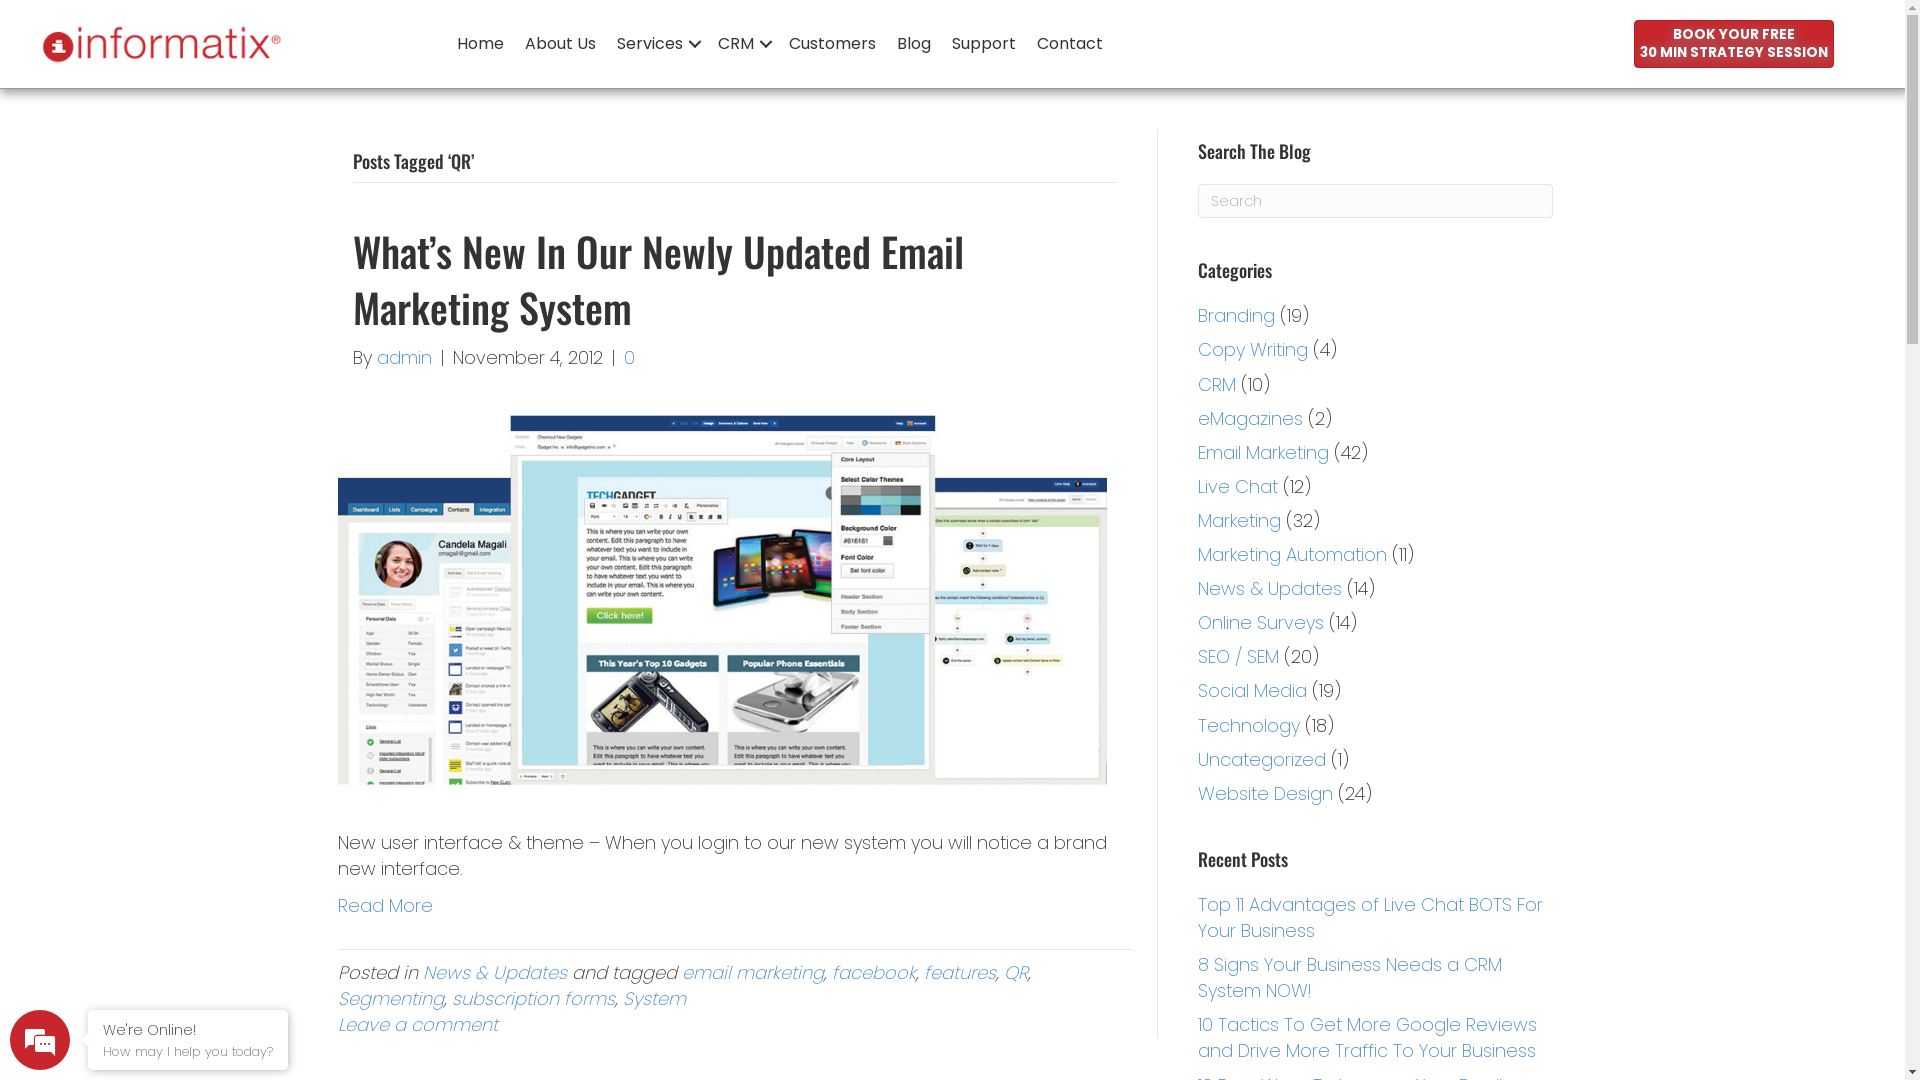 The height and width of the screenshot is (1080, 1920). Describe the element at coordinates (1238, 486) in the screenshot. I see `Live Chat` at that location.